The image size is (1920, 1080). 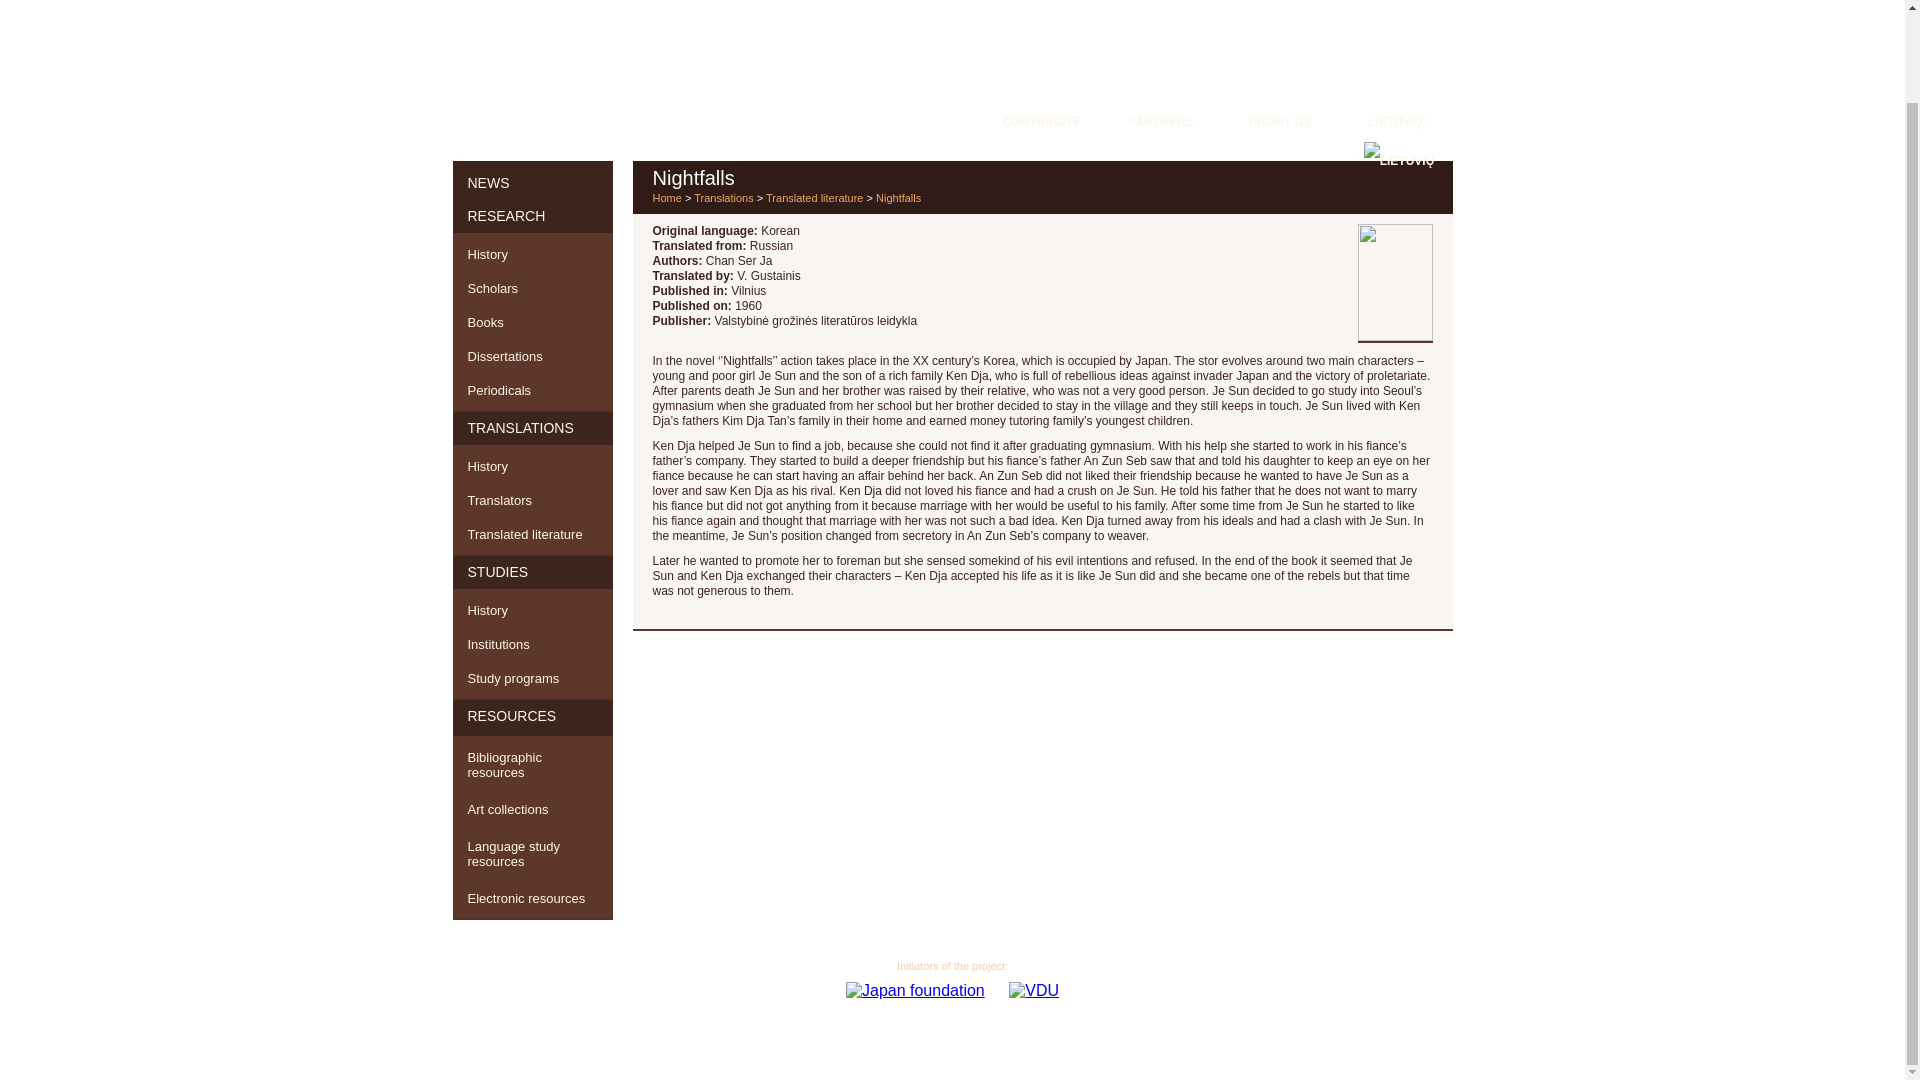 I want to click on STUDIES, so click(x=532, y=572).